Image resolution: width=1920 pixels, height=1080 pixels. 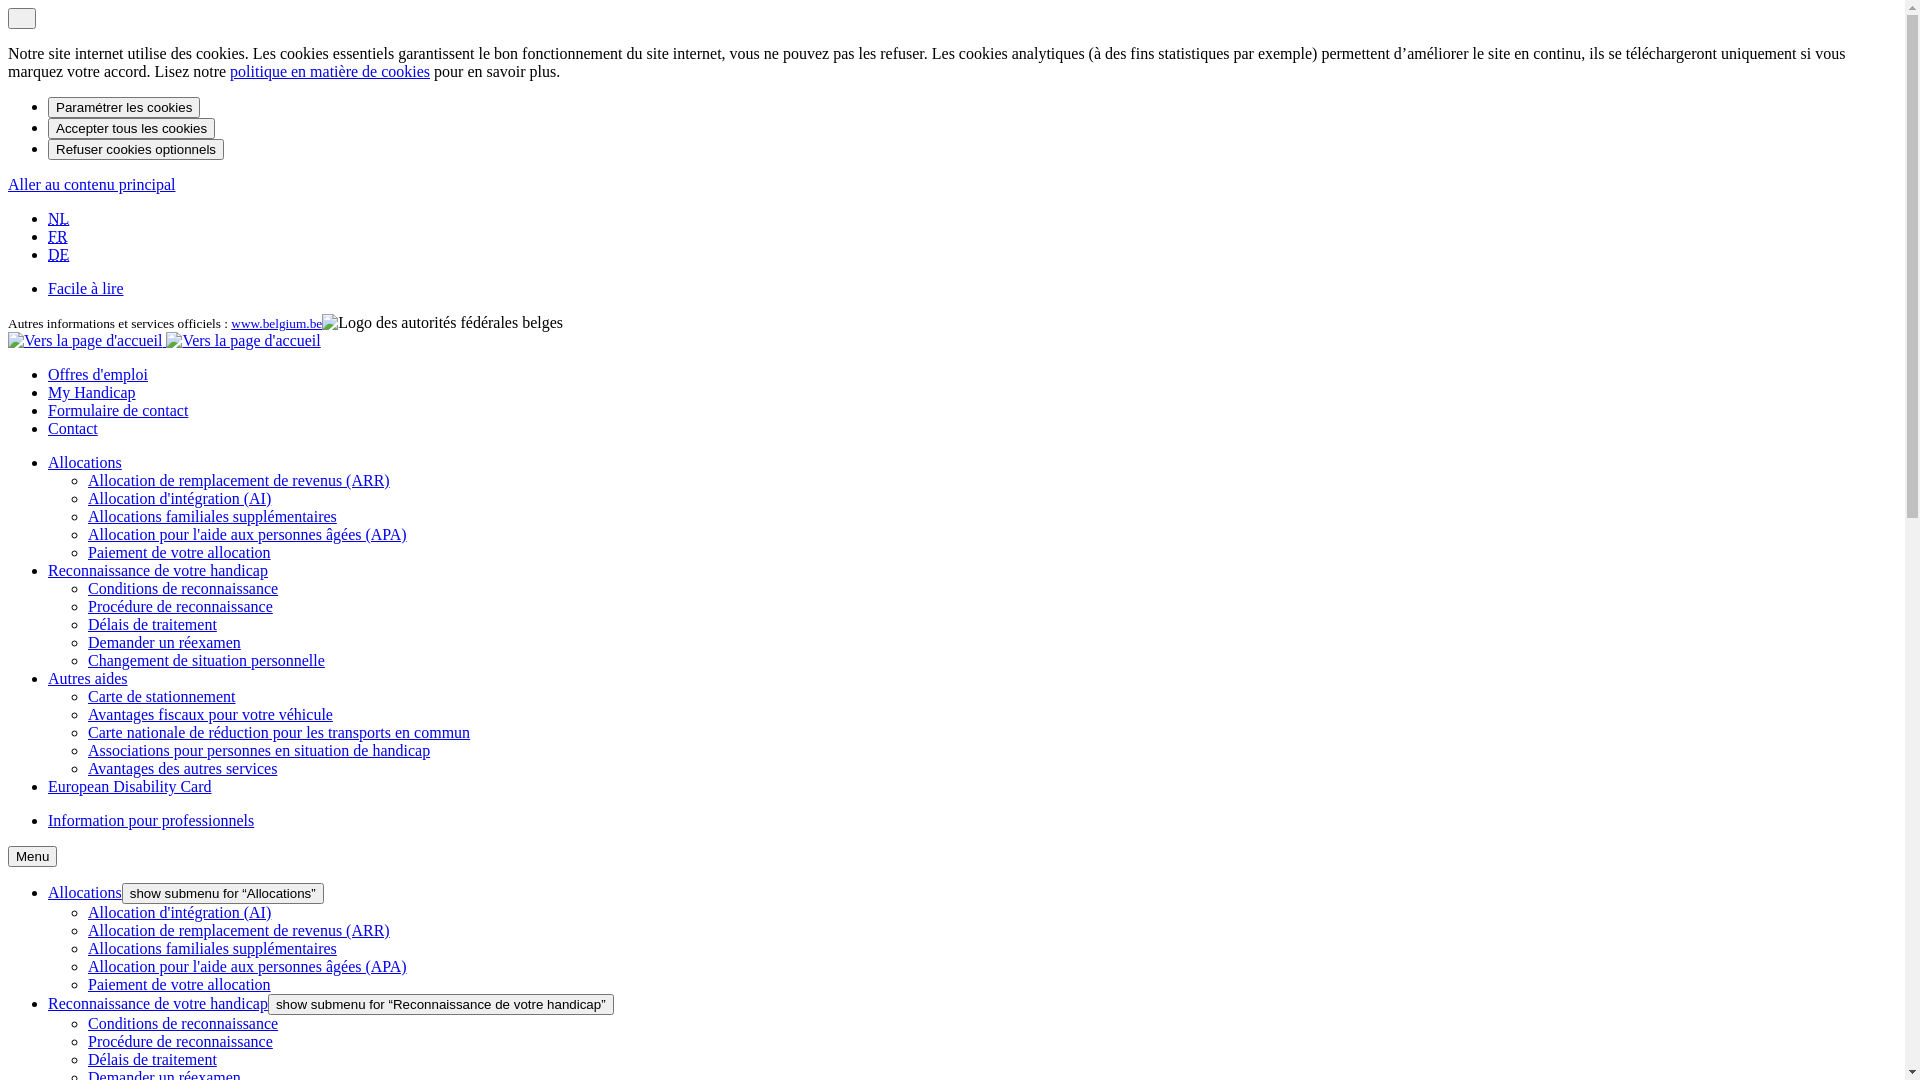 What do you see at coordinates (85, 462) in the screenshot?
I see `Allocations` at bounding box center [85, 462].